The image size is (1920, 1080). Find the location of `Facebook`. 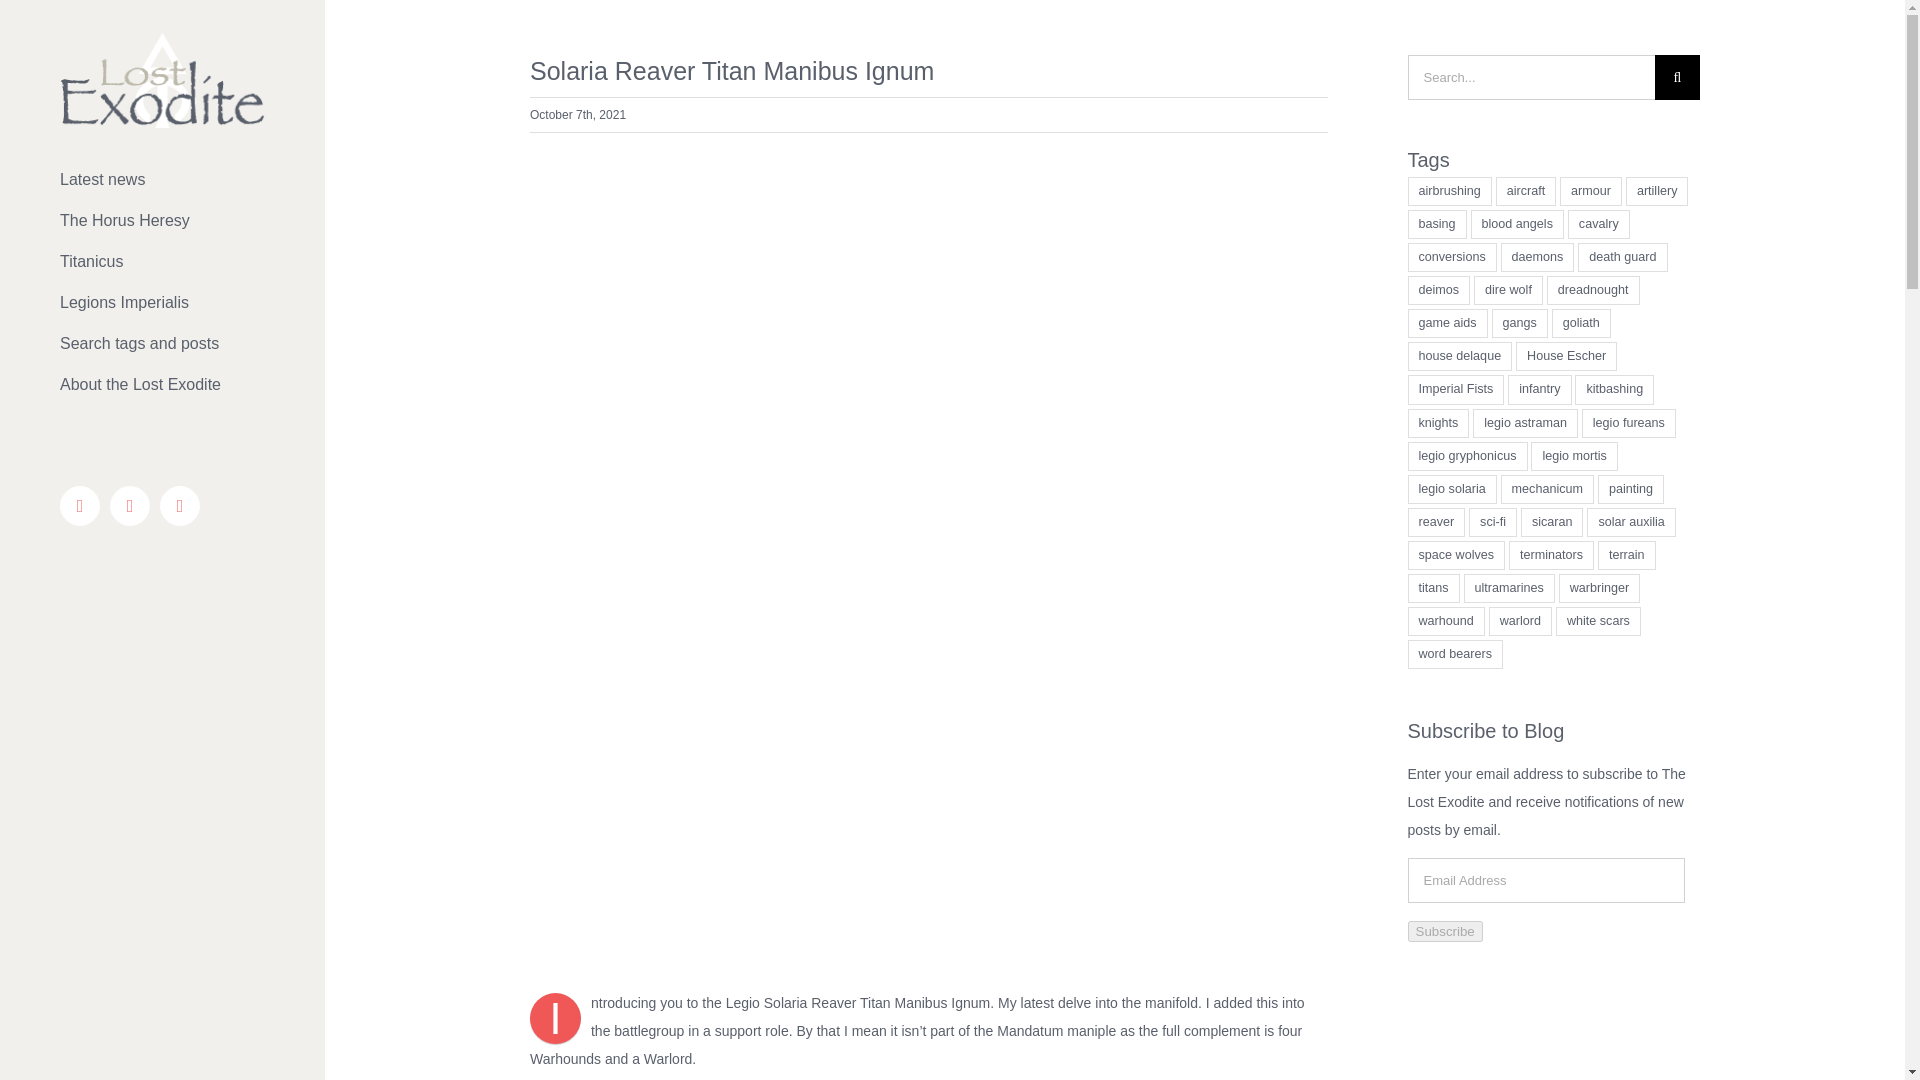

Facebook is located at coordinates (79, 506).